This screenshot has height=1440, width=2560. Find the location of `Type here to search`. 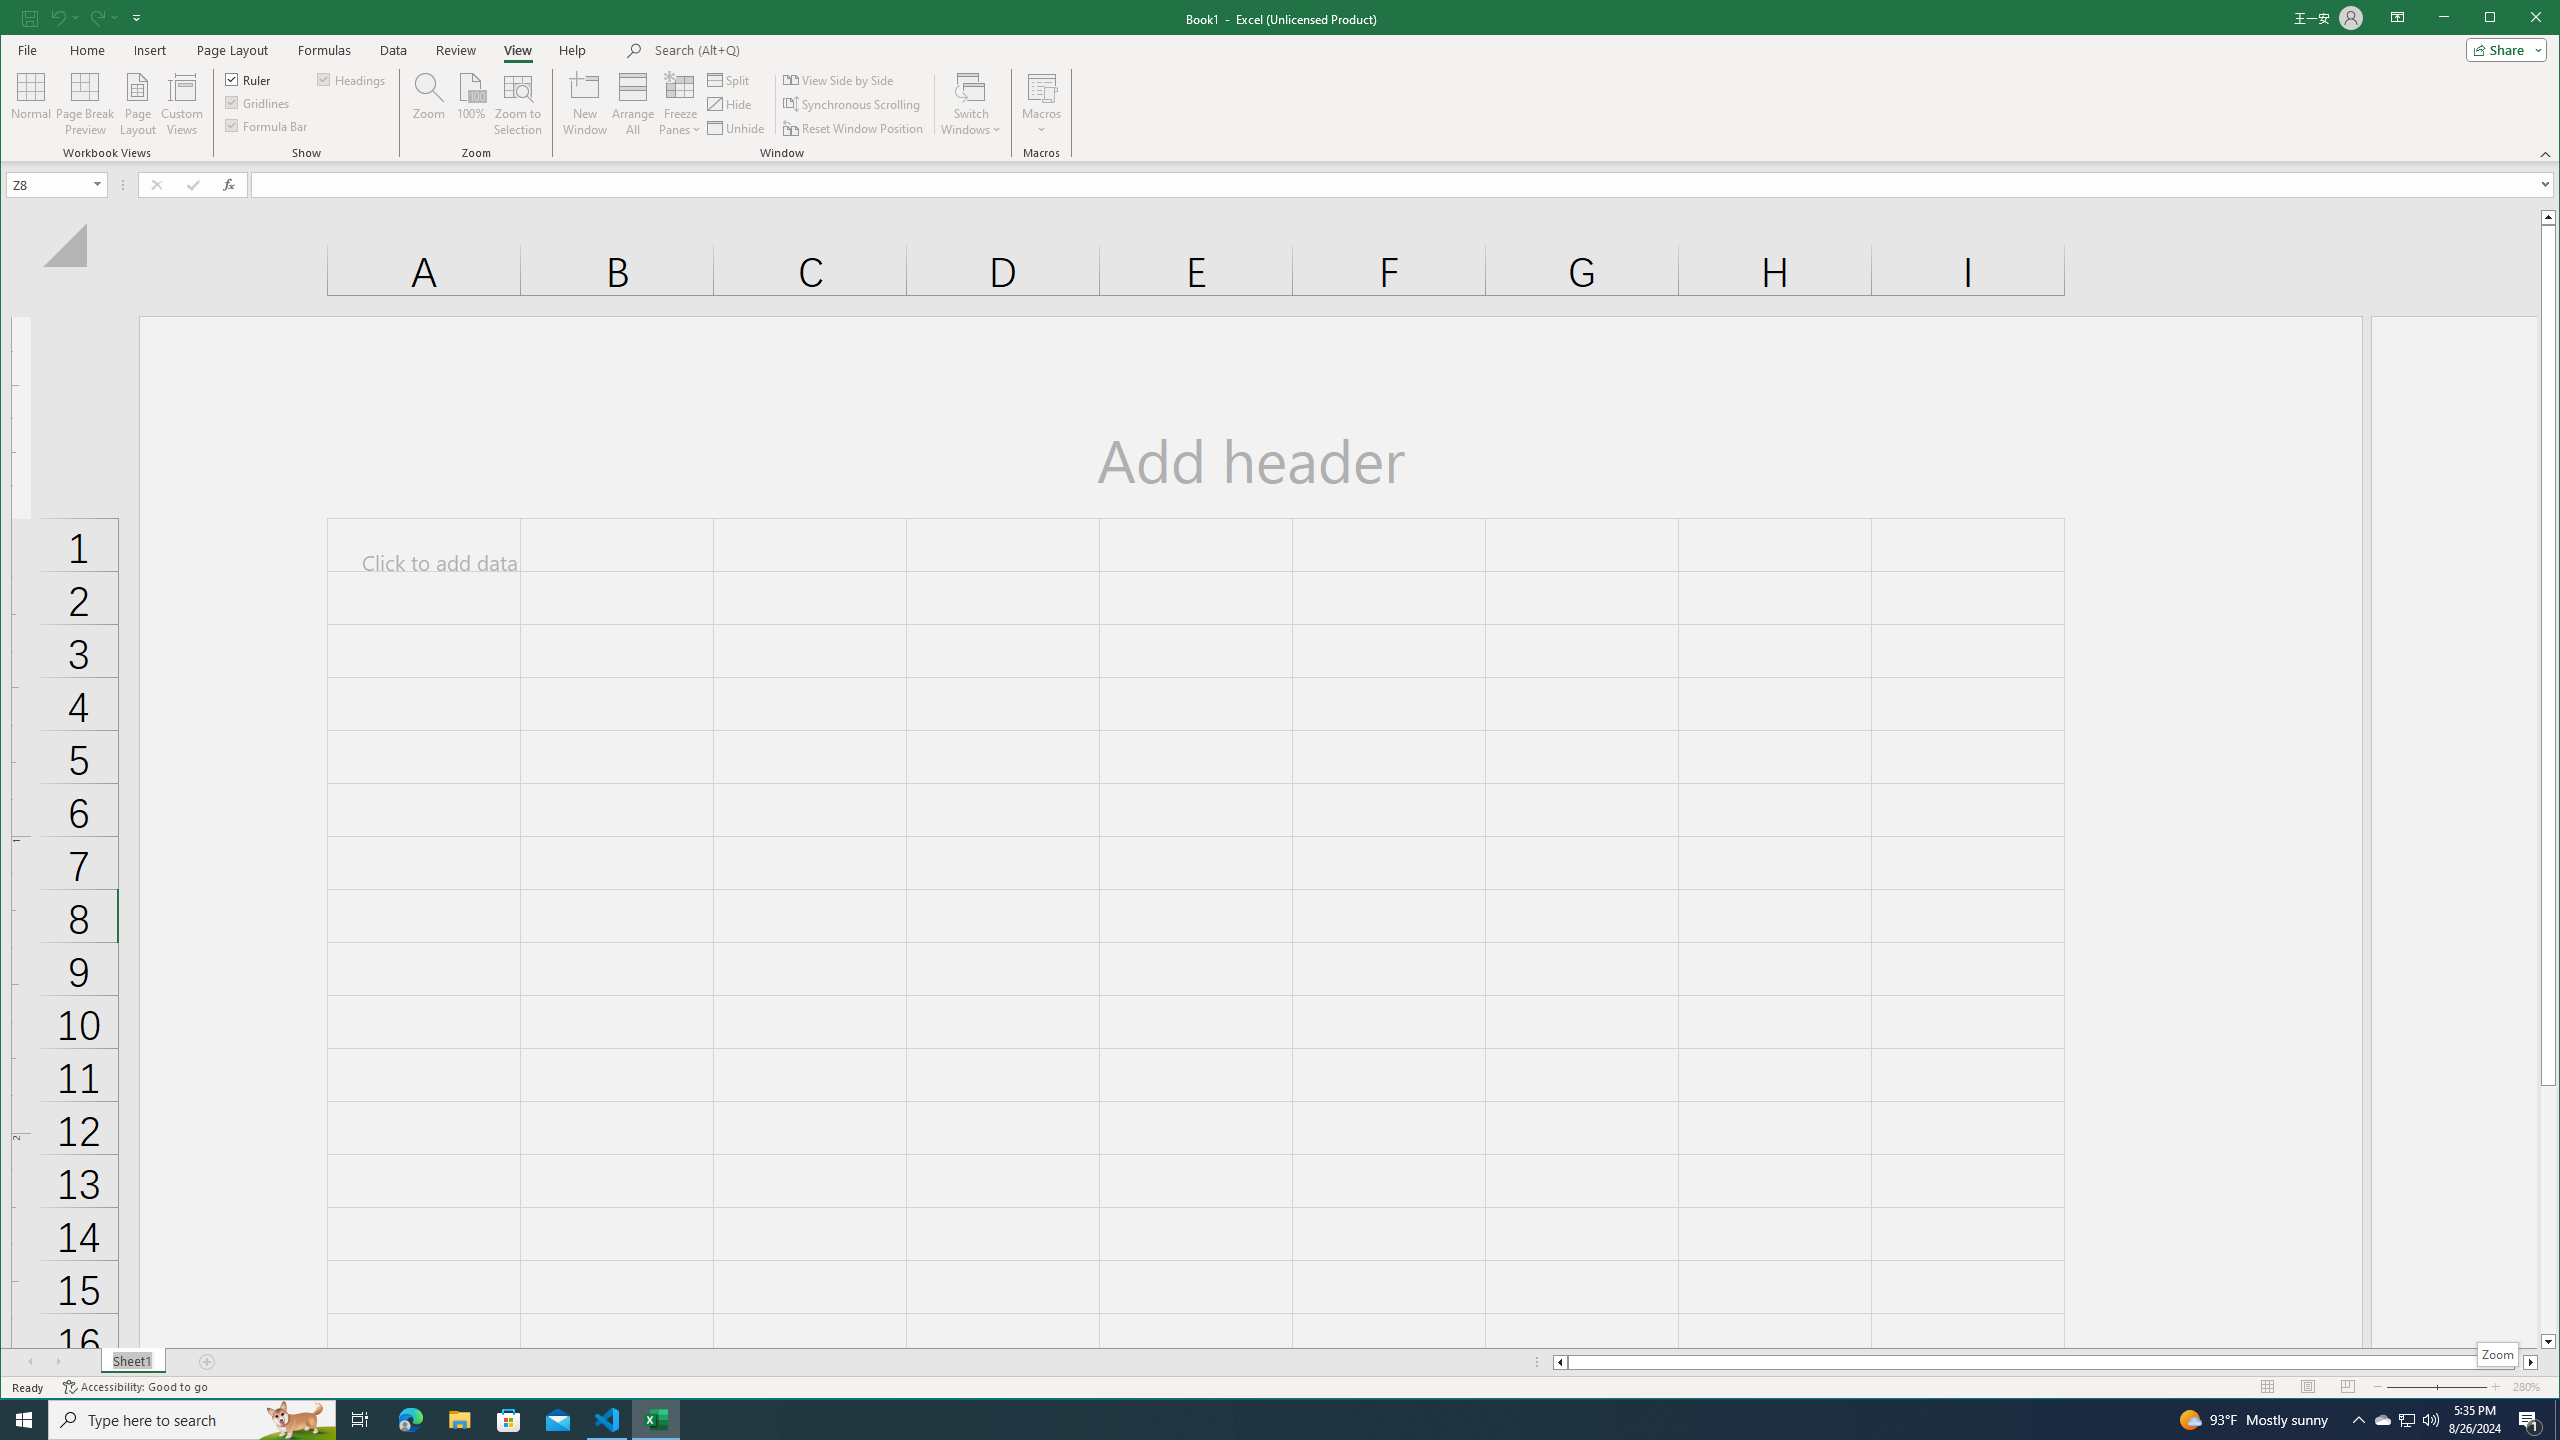

Type here to search is located at coordinates (192, 1420).